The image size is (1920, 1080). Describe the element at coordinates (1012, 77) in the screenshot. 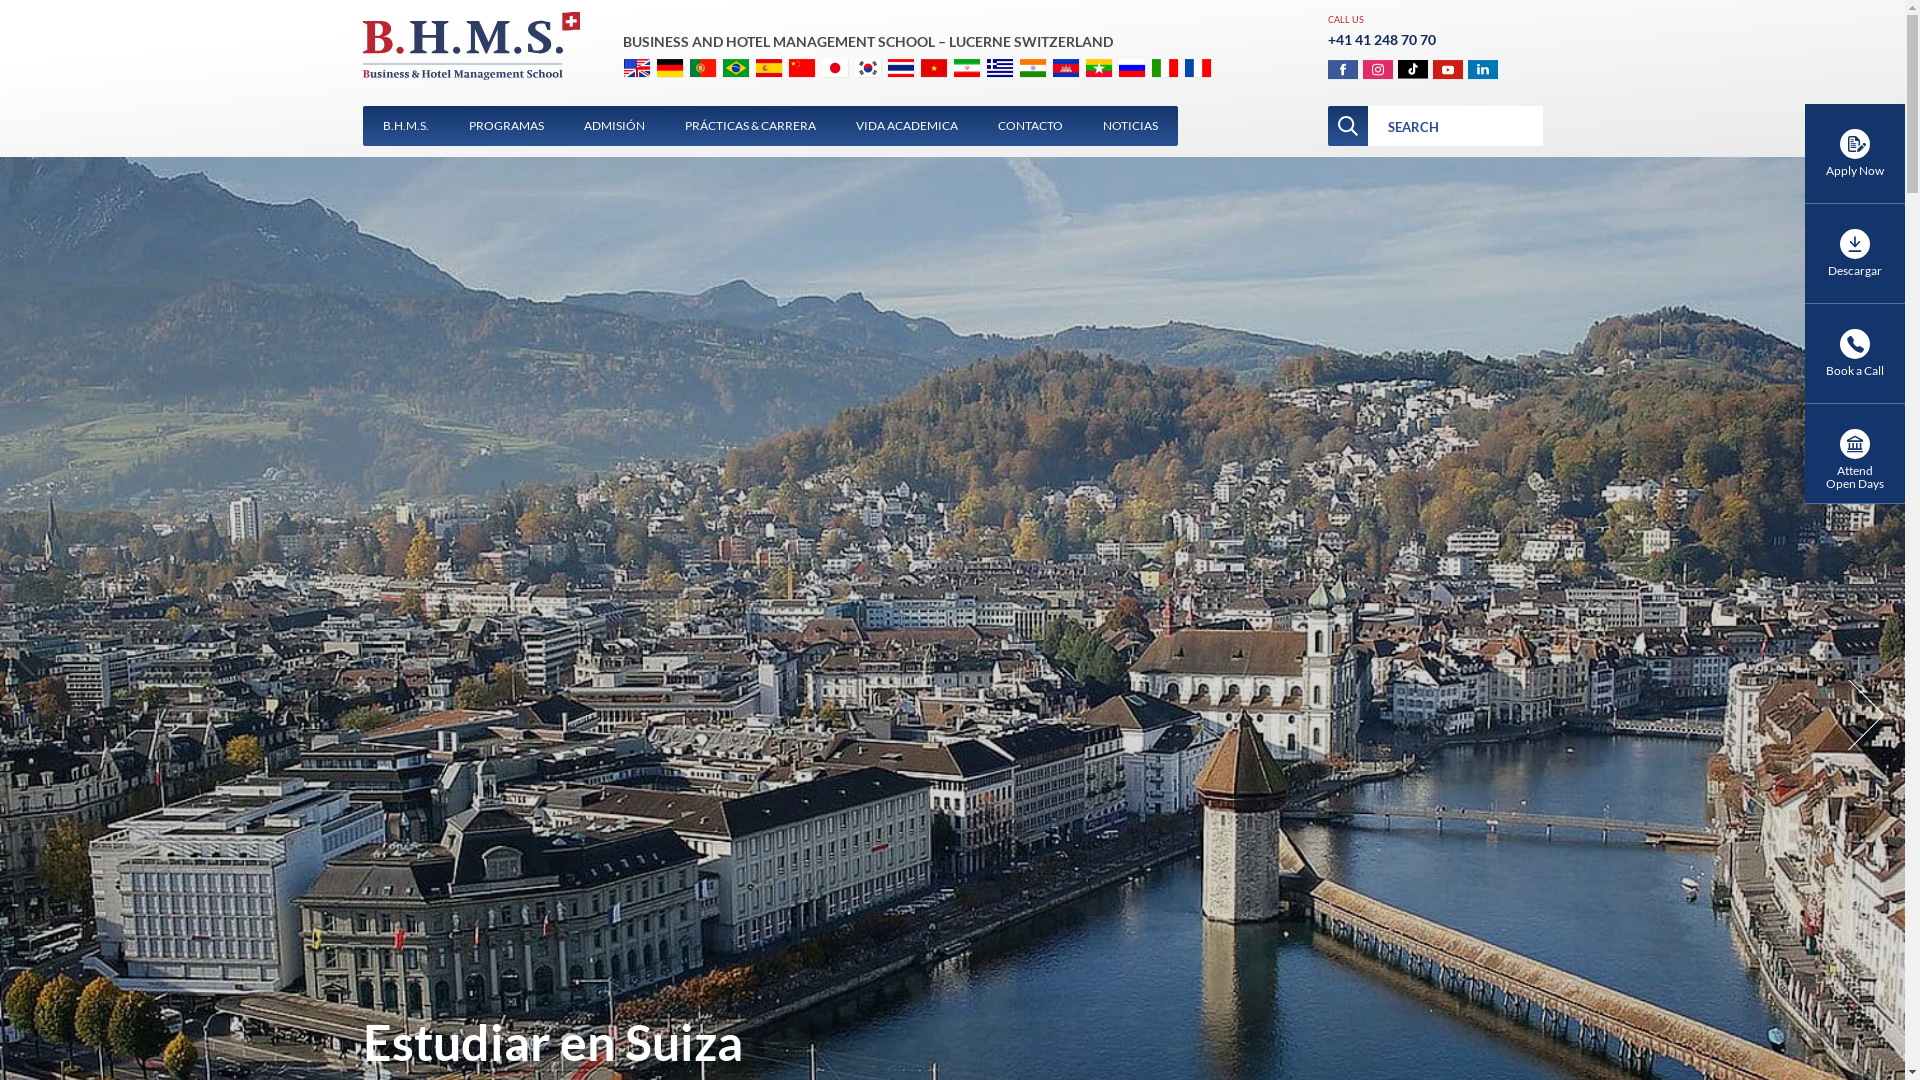

I see `BHMS - Greek` at that location.